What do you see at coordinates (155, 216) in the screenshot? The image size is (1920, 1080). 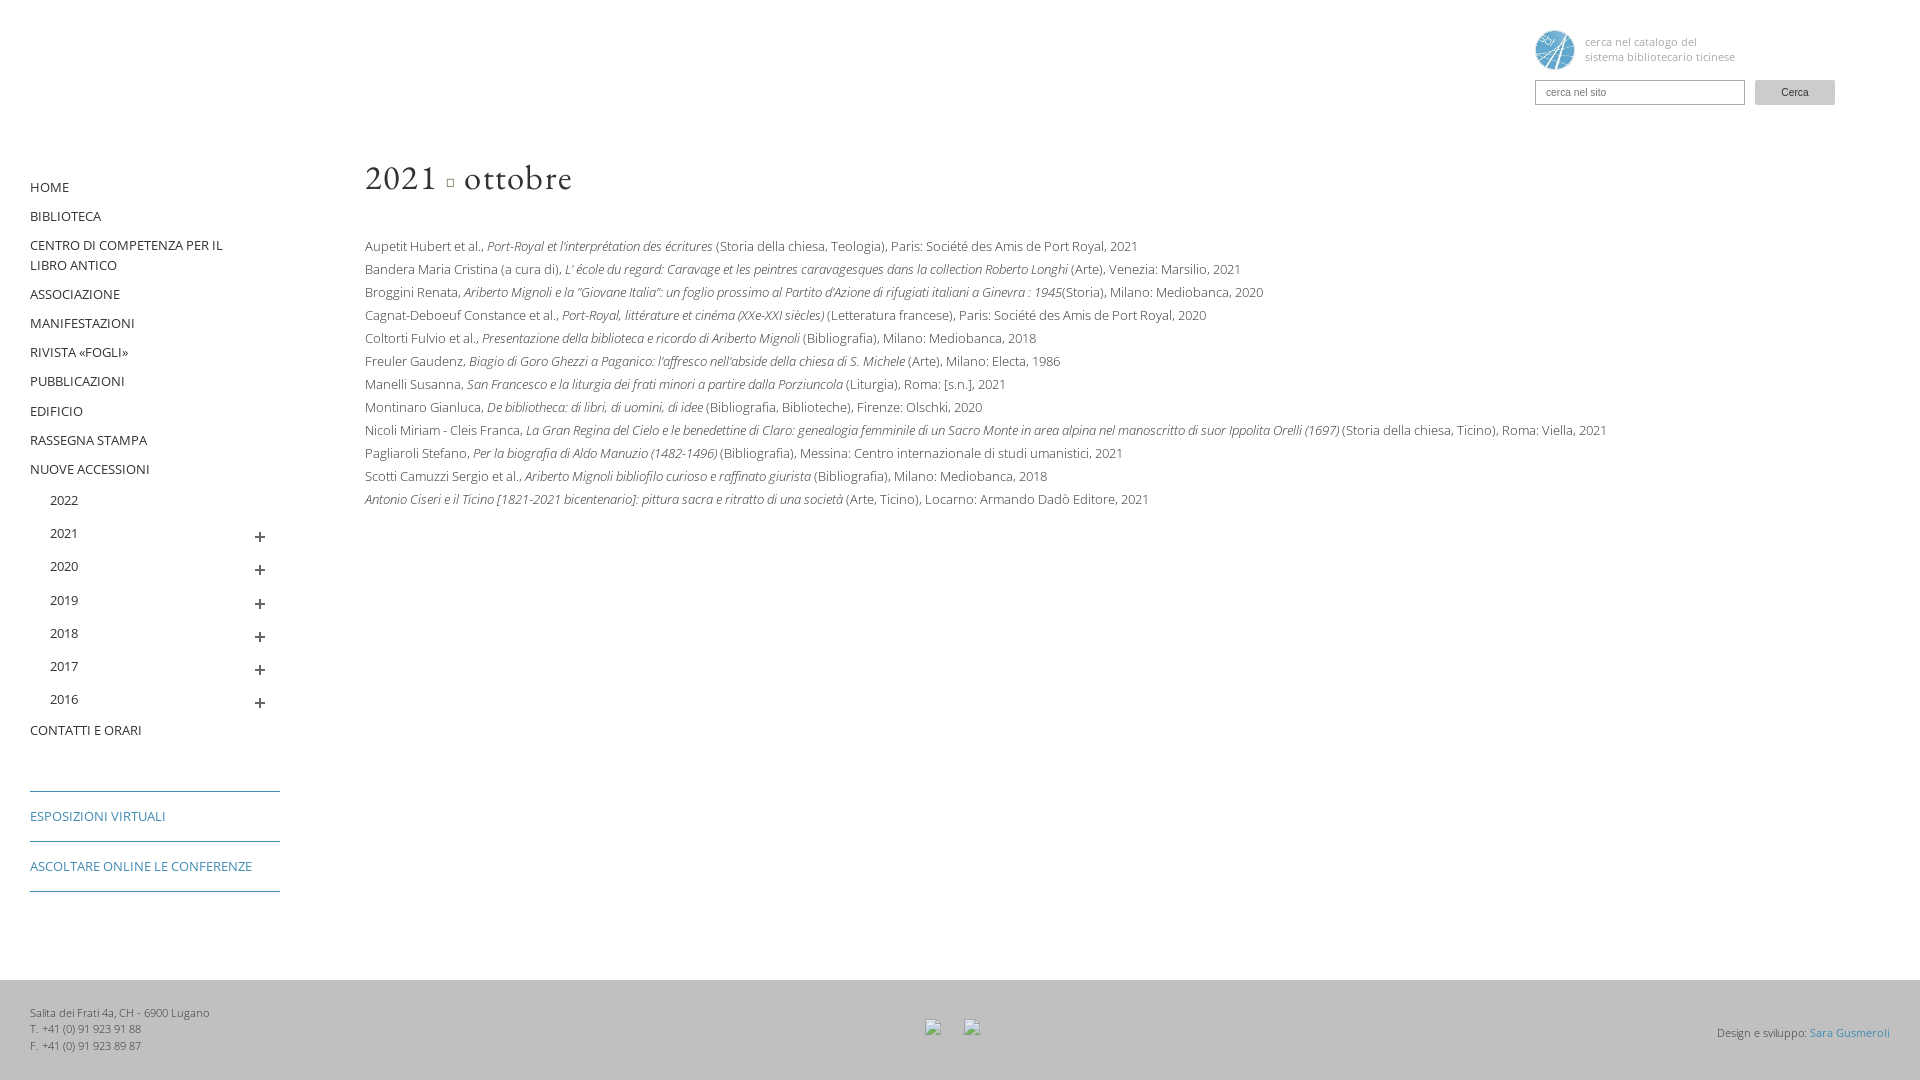 I see `BIBLIOTECA` at bounding box center [155, 216].